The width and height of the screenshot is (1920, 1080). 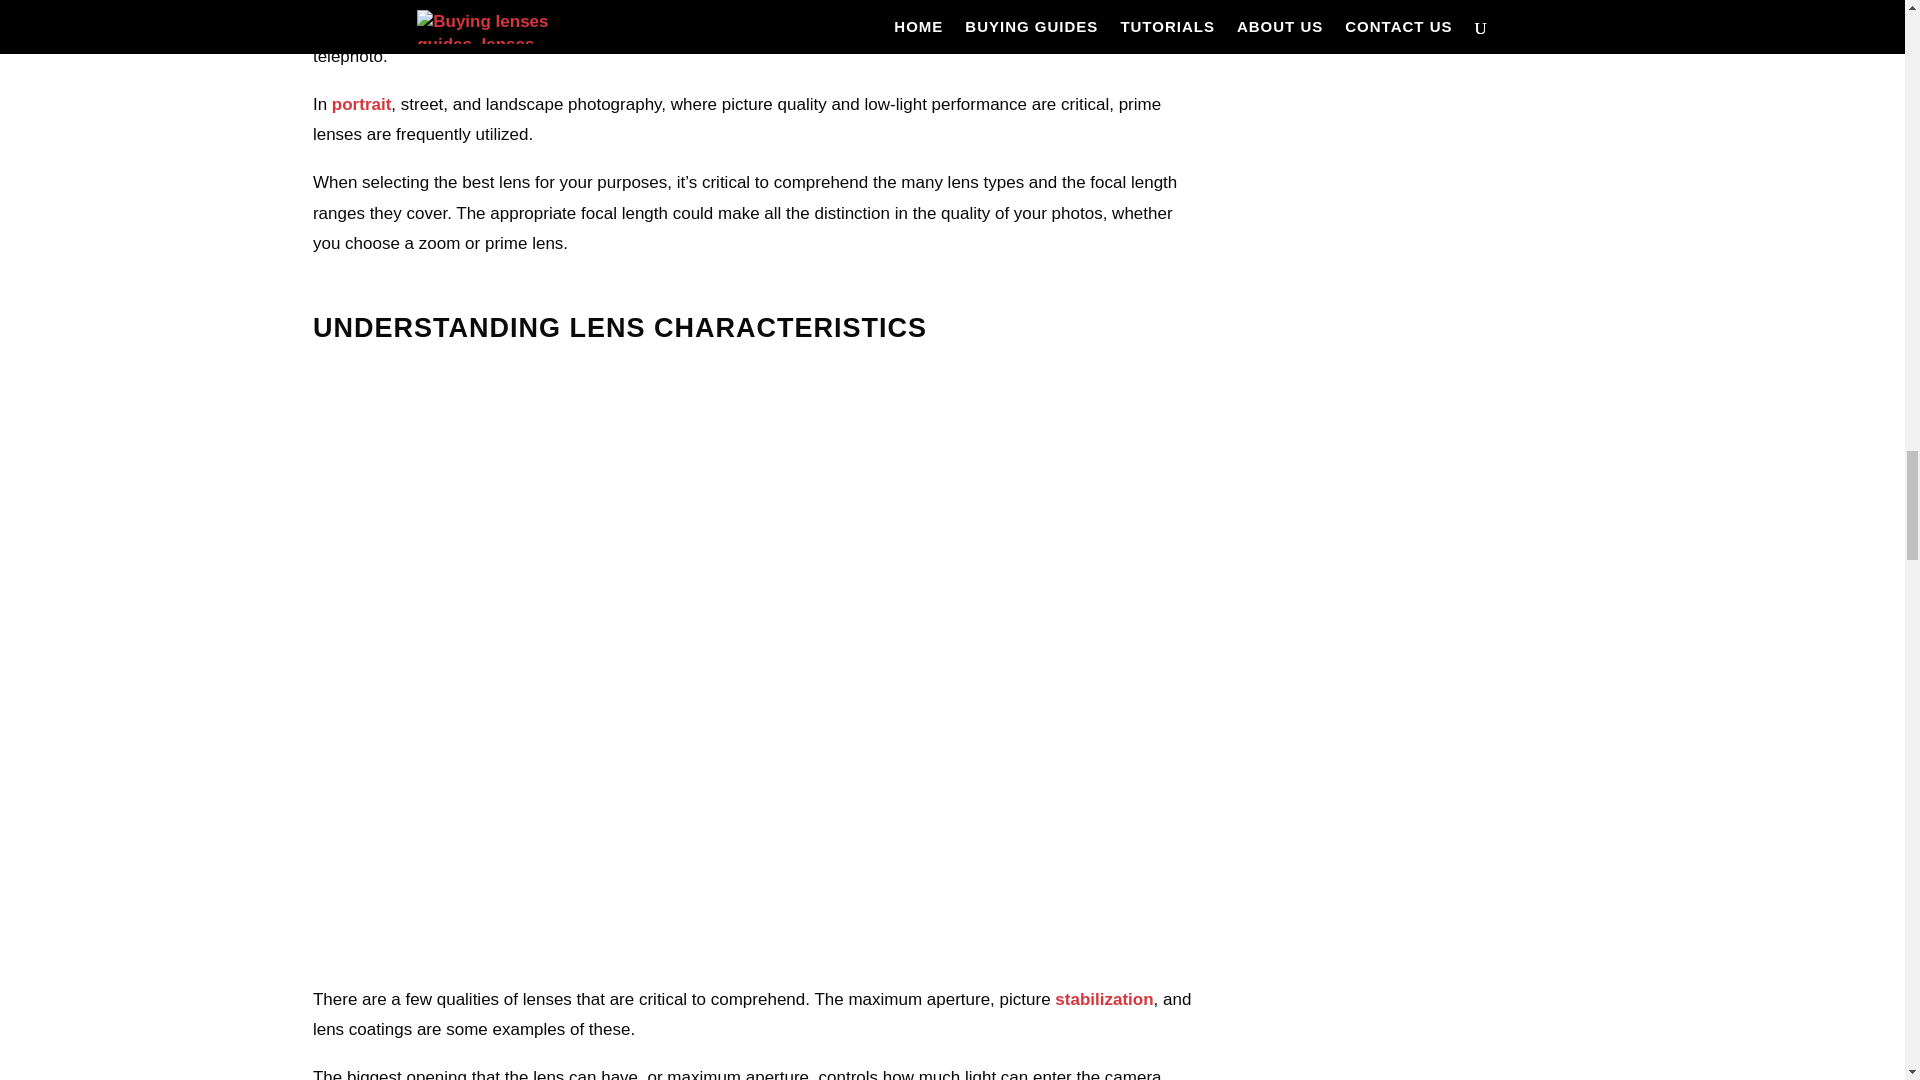 I want to click on portrait, so click(x=362, y=104).